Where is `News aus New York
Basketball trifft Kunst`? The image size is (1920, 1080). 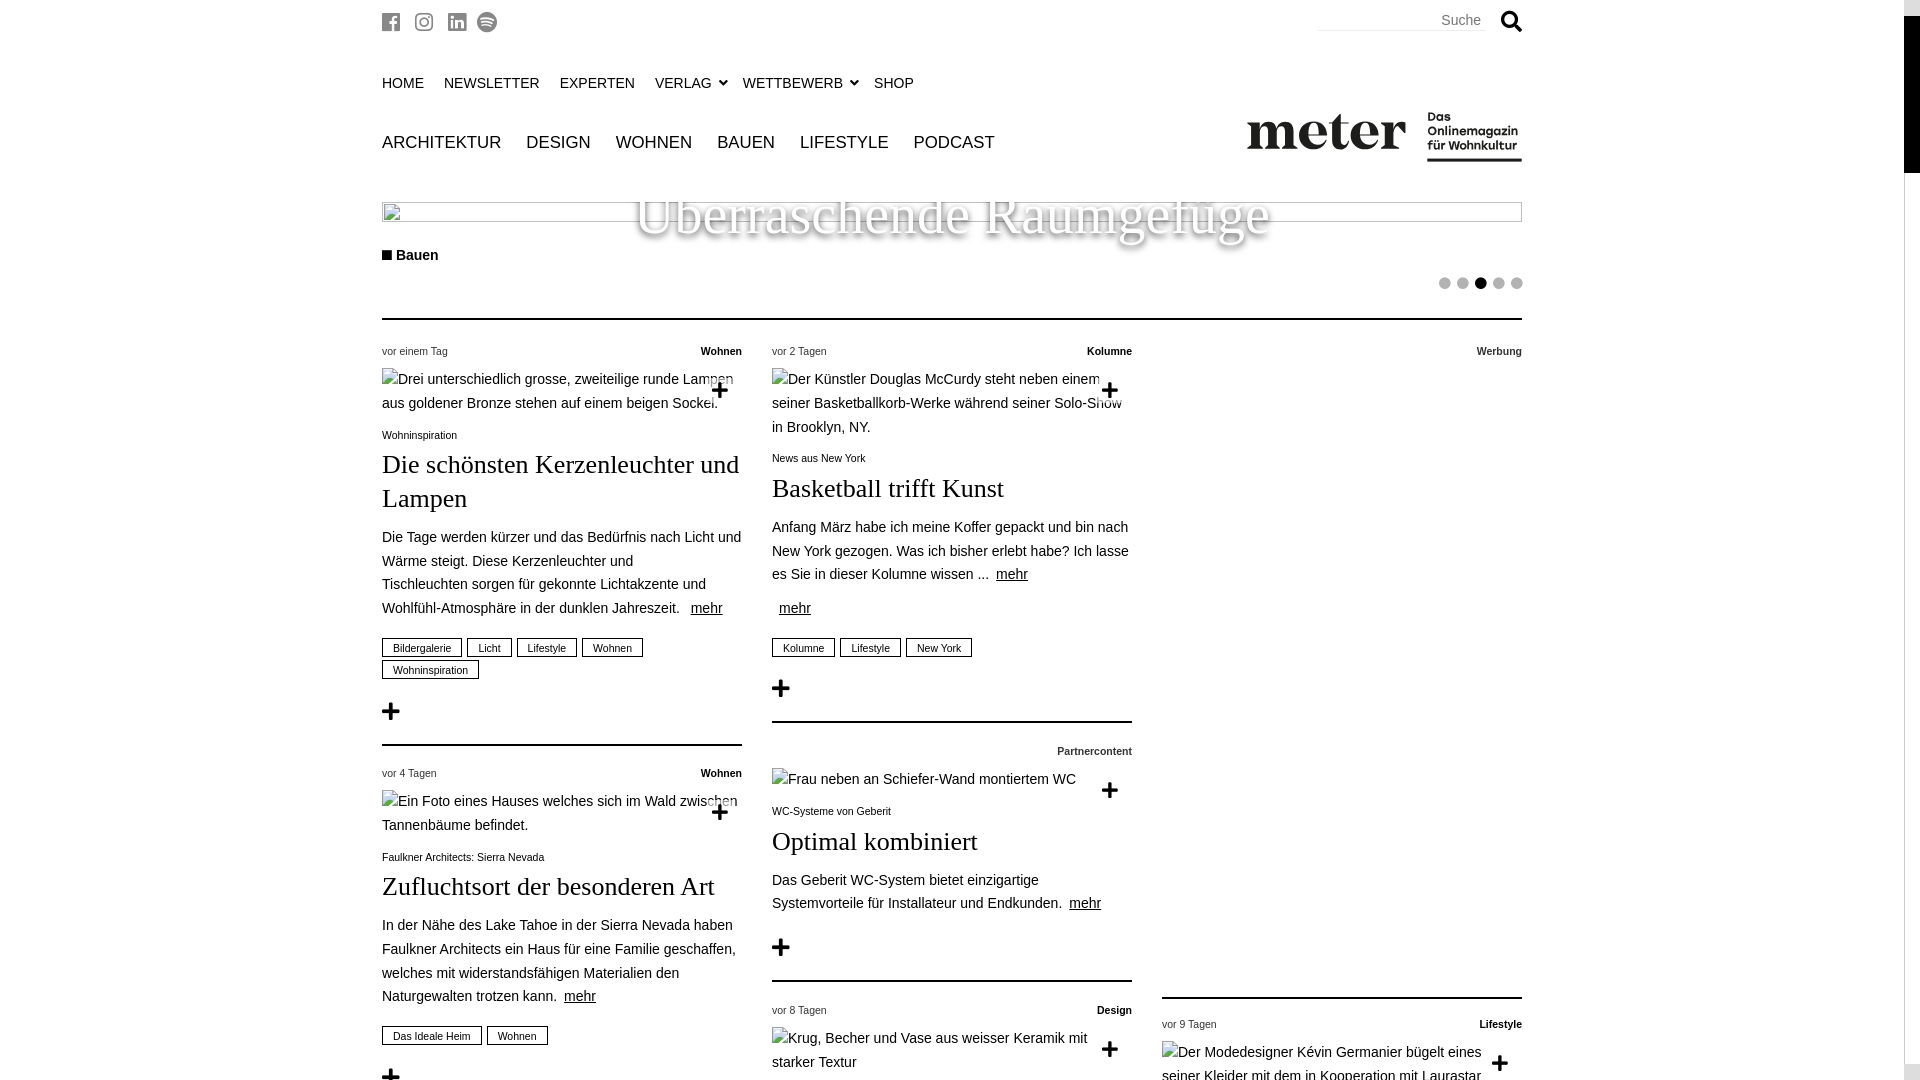 News aus New York
Basketball trifft Kunst is located at coordinates (952, 479).